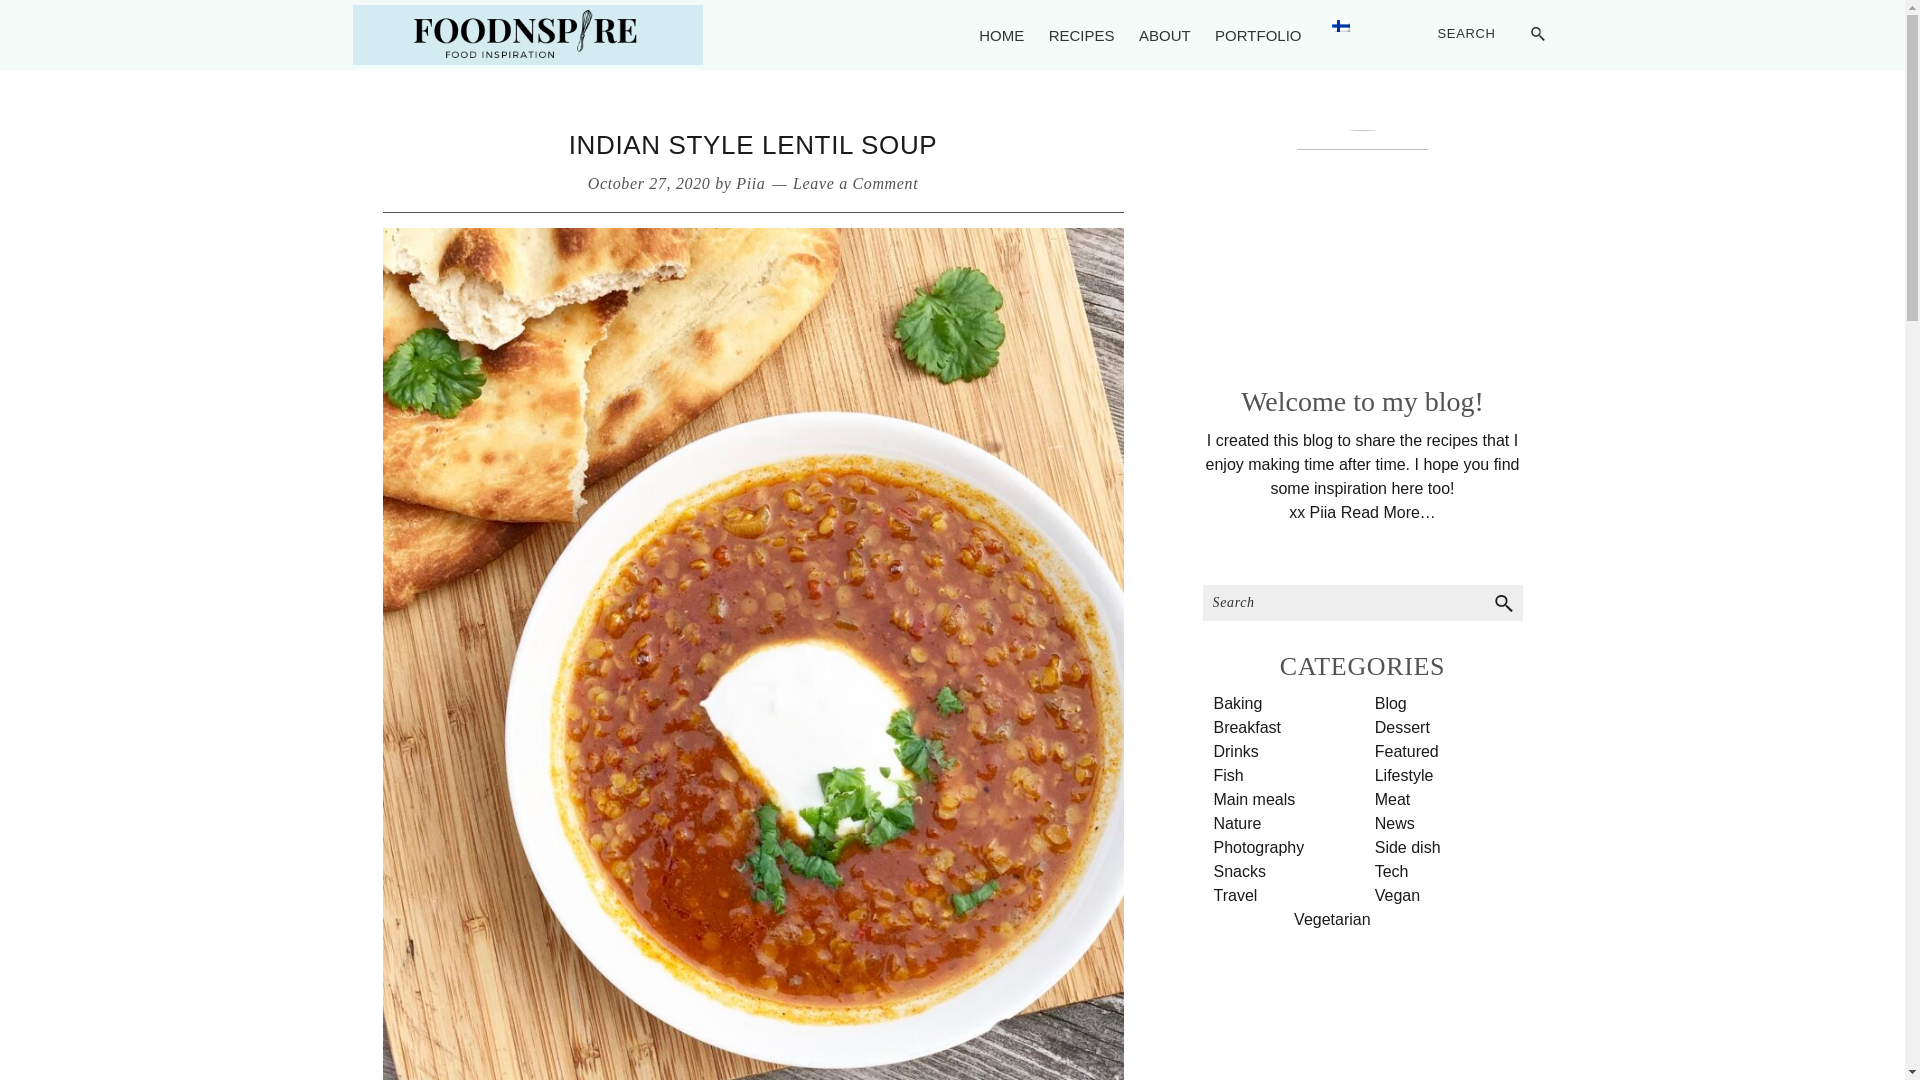  I want to click on HOME, so click(1002, 35).